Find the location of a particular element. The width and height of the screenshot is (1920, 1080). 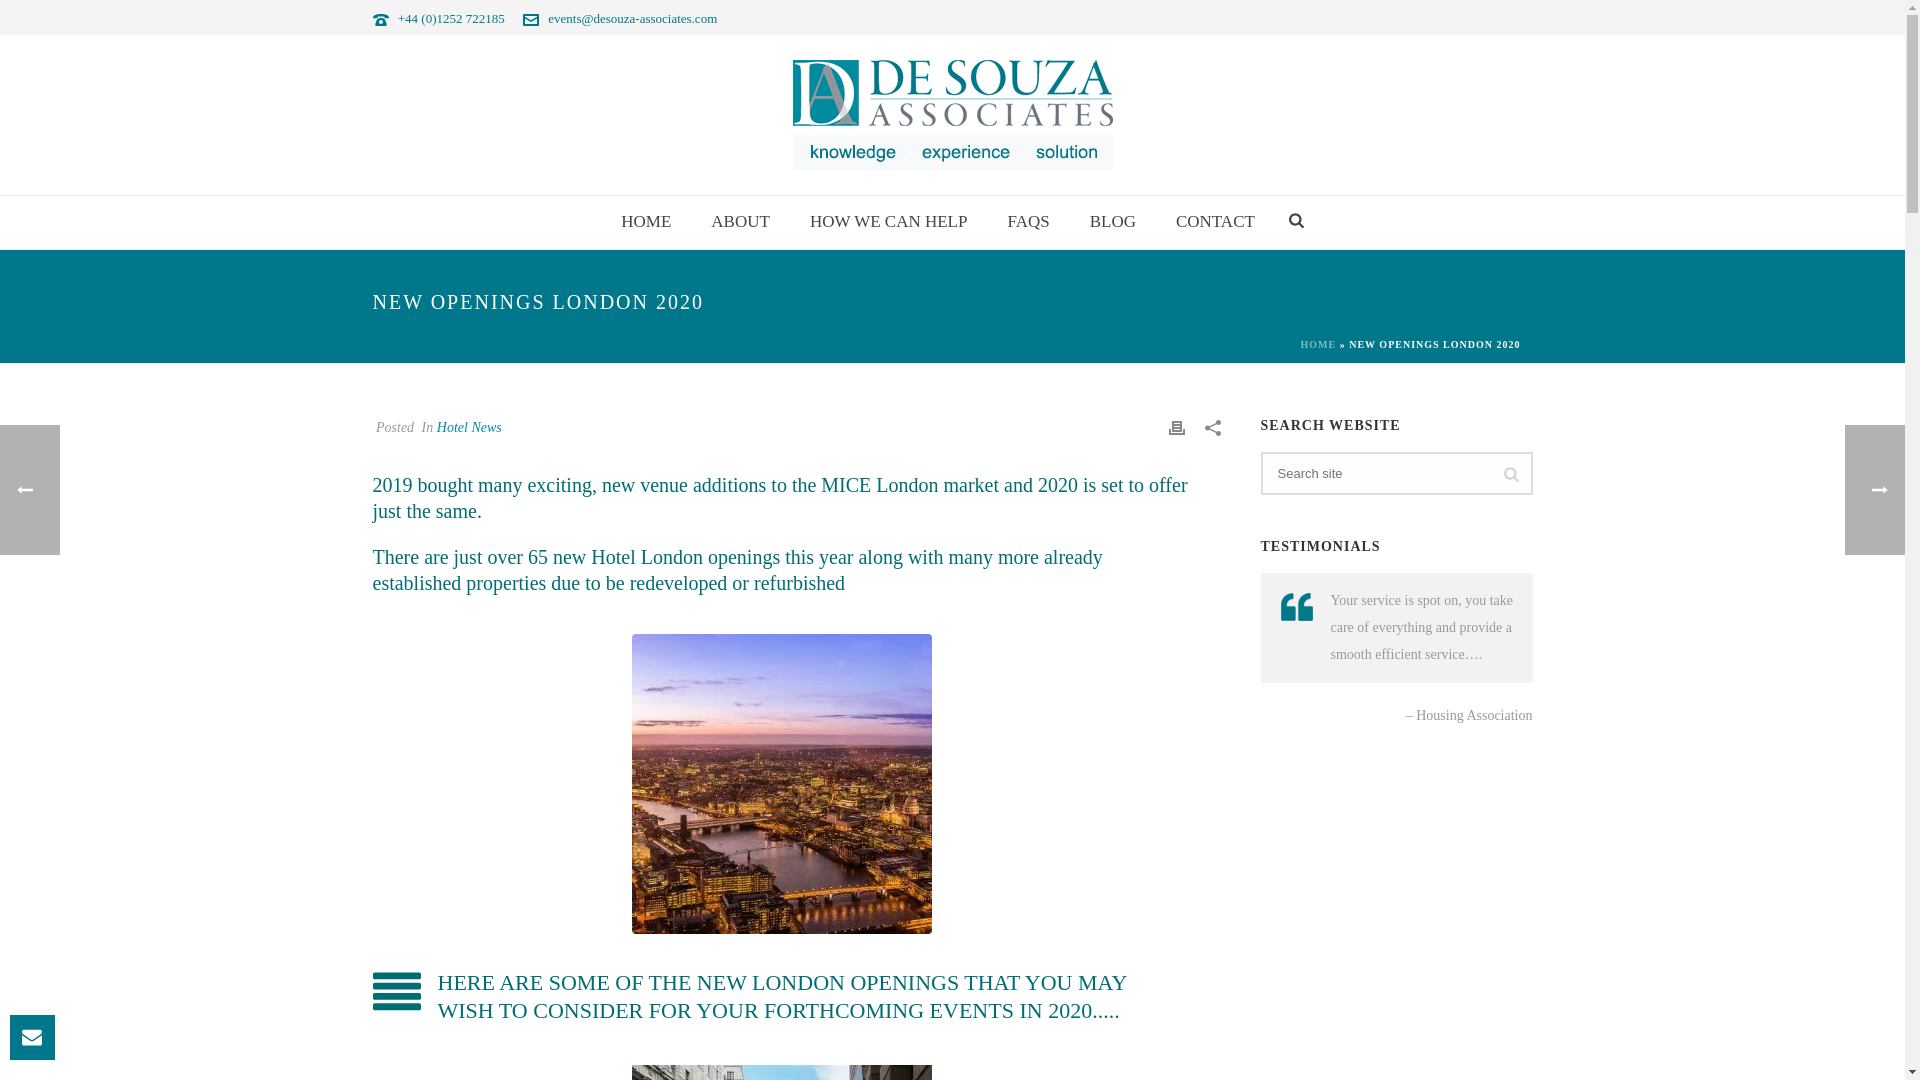

HOW WE CAN HELP is located at coordinates (888, 222).